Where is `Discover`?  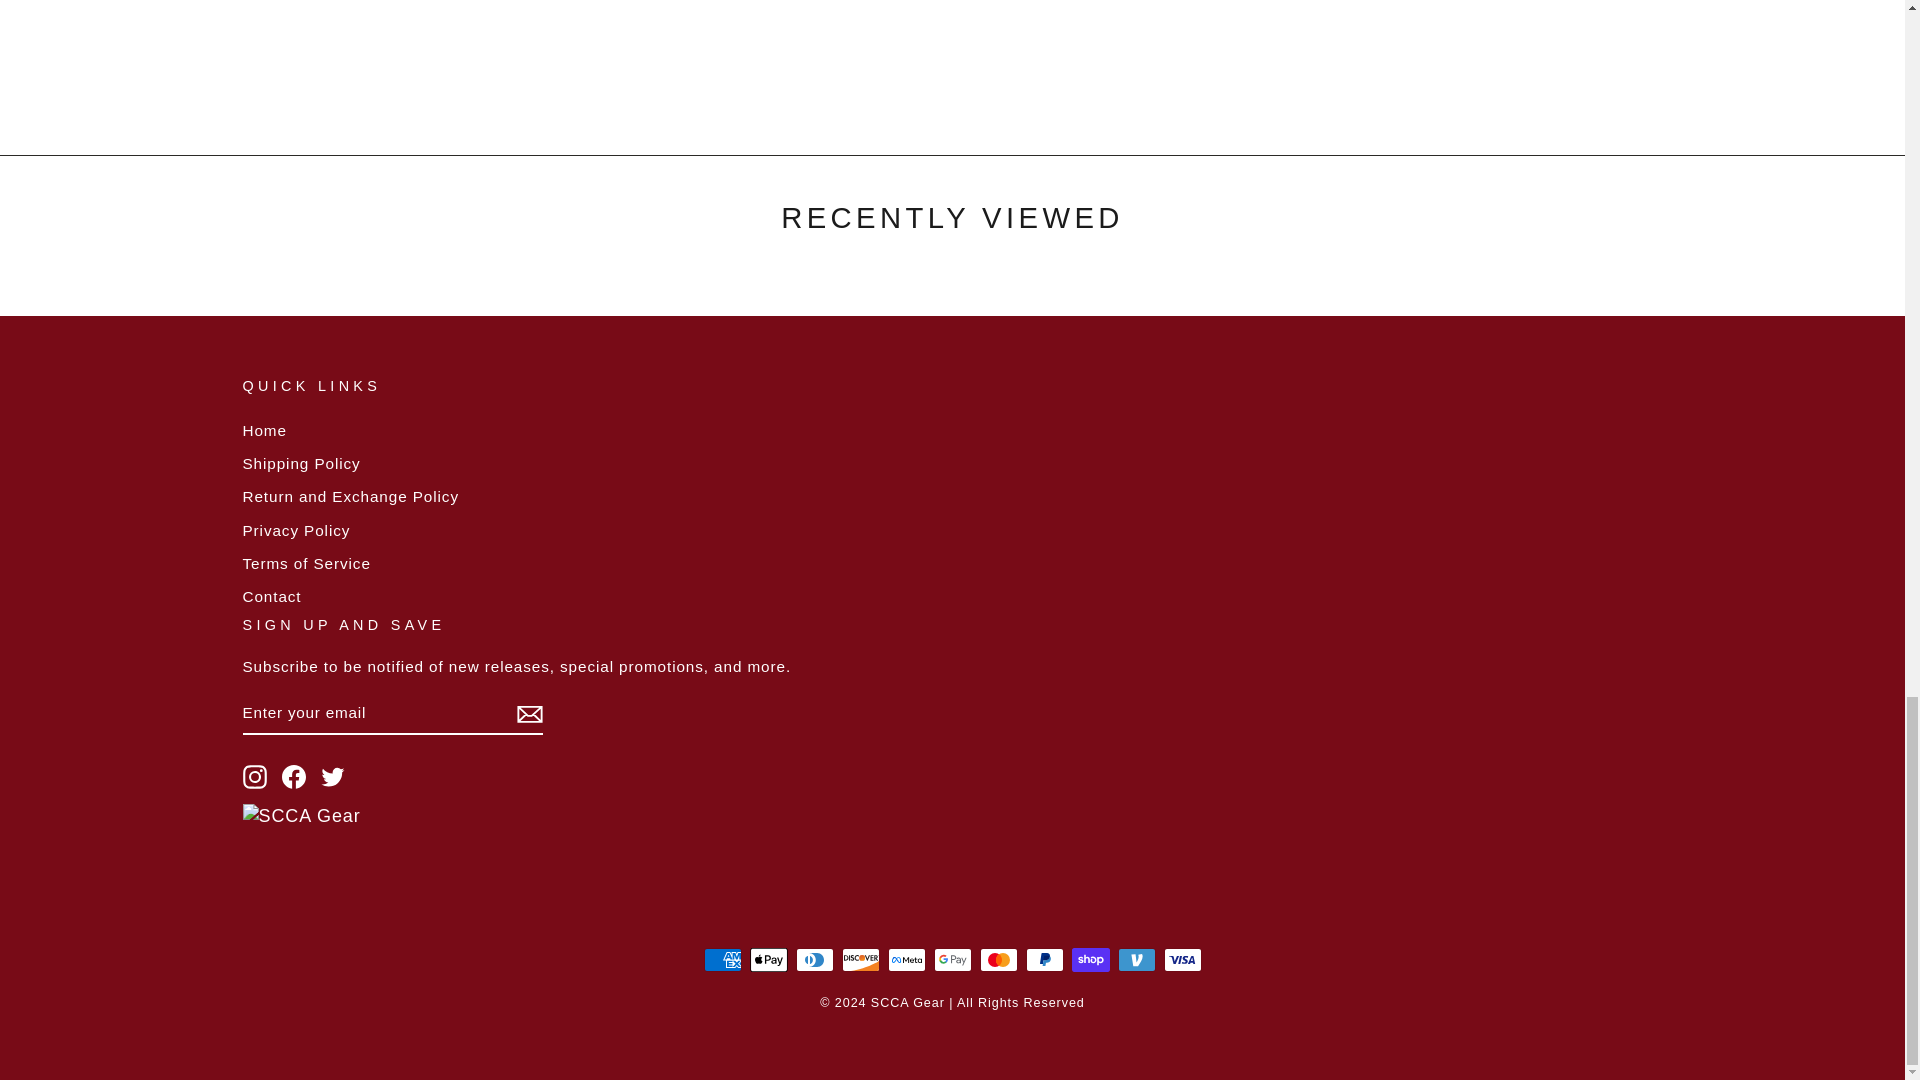 Discover is located at coordinates (860, 960).